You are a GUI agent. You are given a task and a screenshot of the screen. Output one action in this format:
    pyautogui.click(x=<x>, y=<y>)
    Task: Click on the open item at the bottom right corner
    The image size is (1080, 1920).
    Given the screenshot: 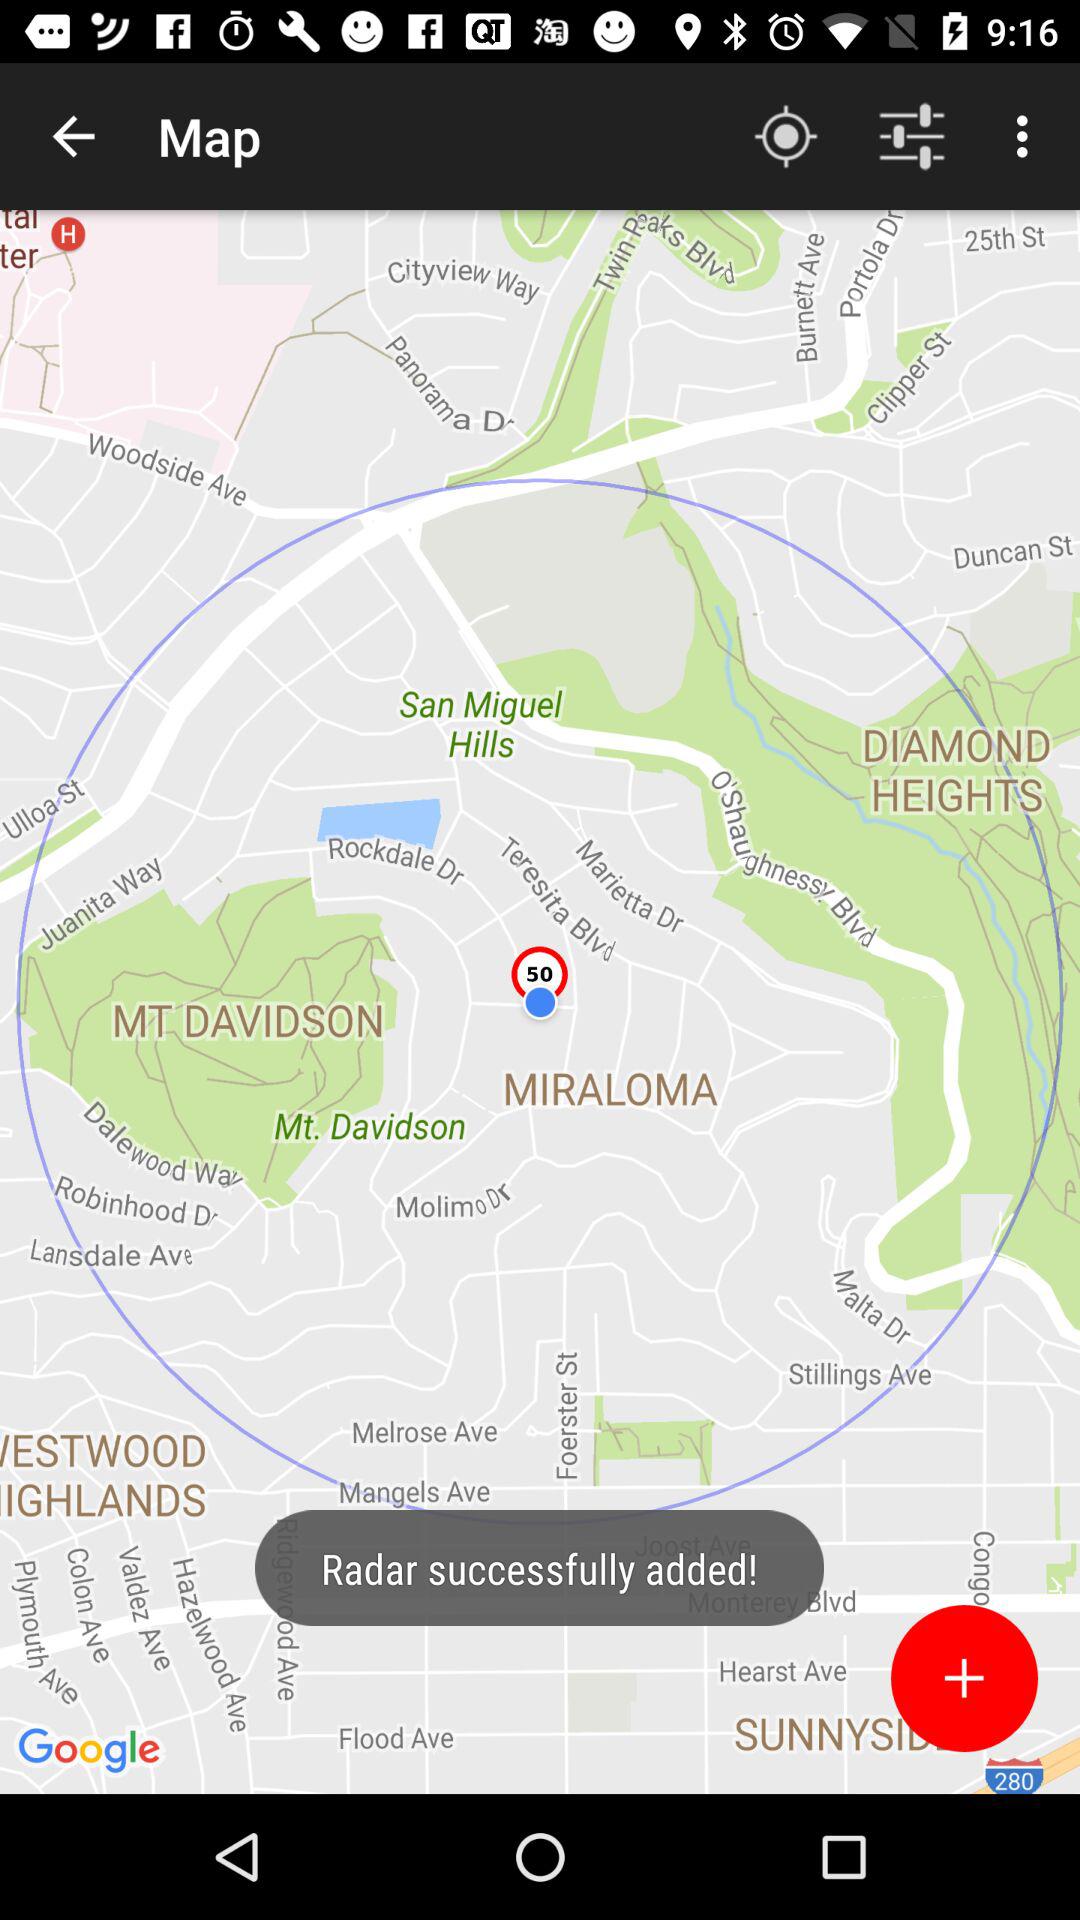 What is the action you would take?
    pyautogui.click(x=964, y=1678)
    